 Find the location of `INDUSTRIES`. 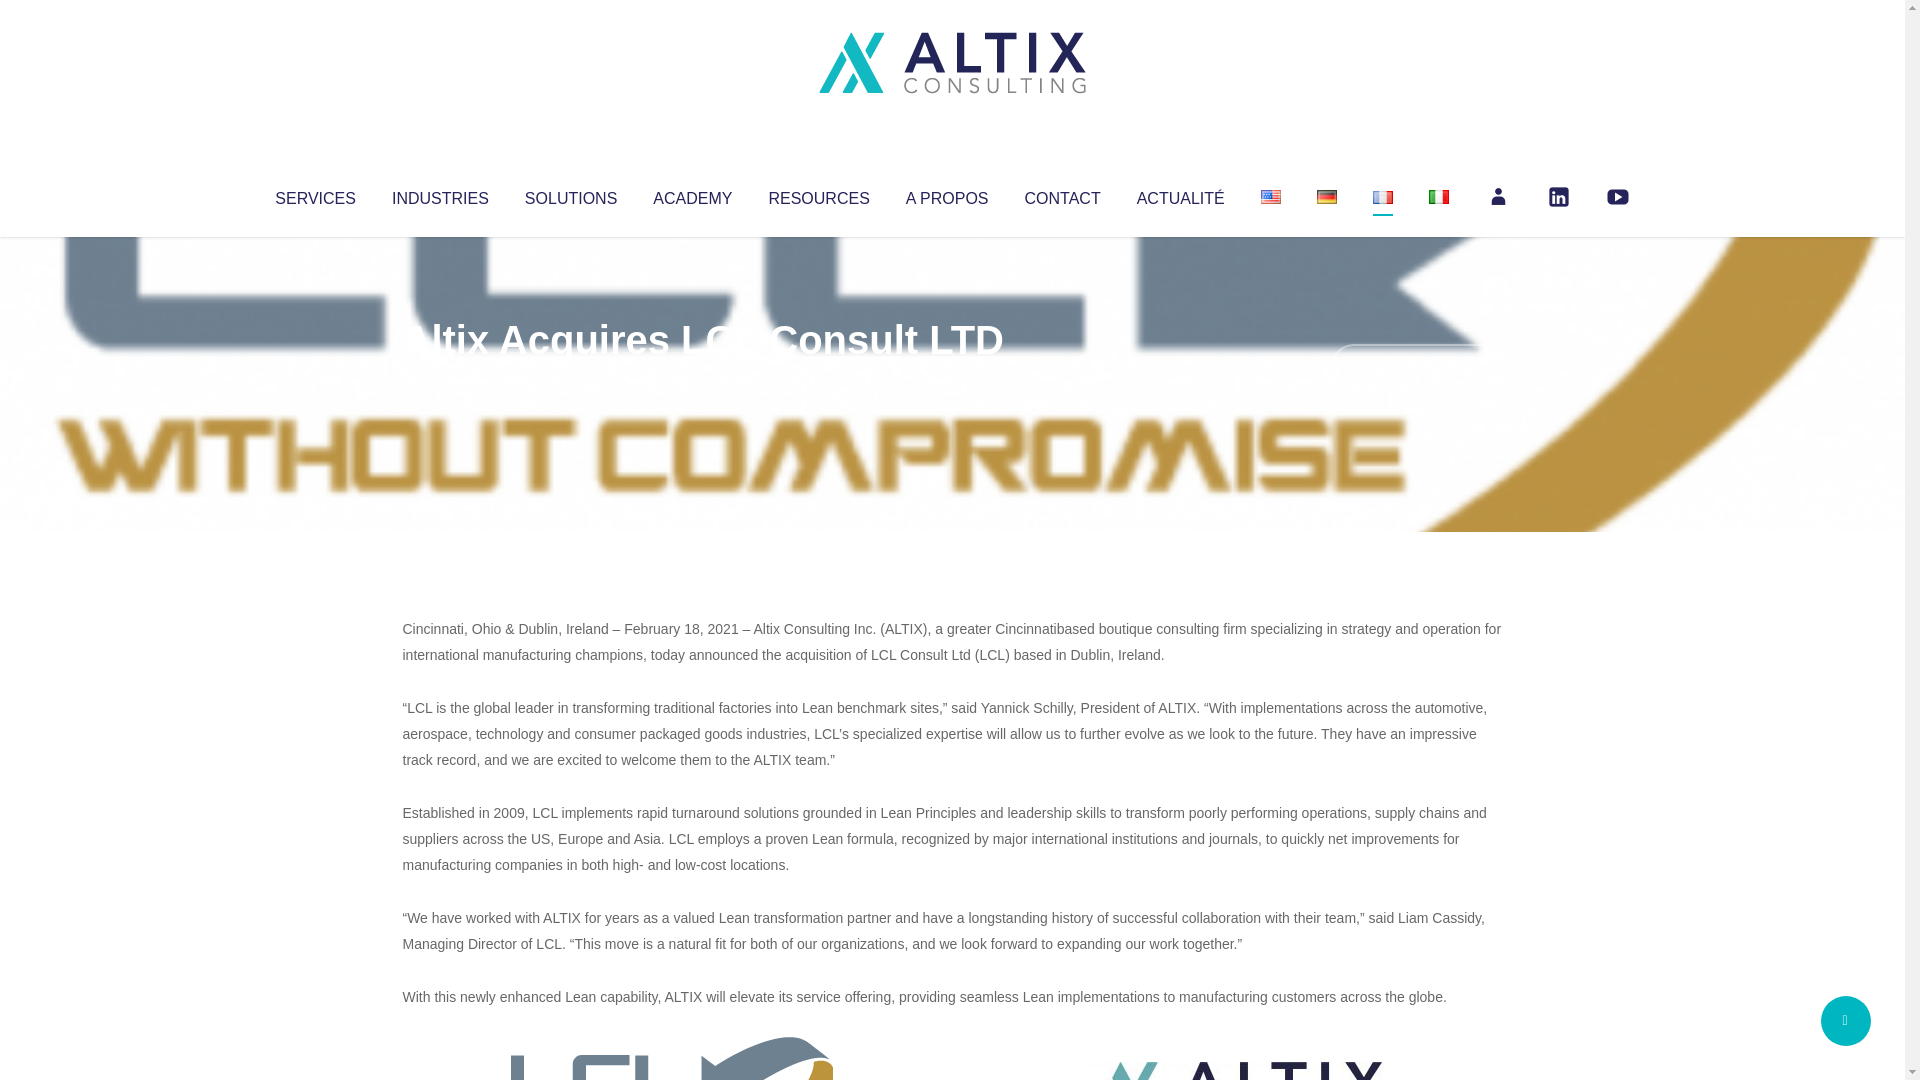

INDUSTRIES is located at coordinates (440, 194).